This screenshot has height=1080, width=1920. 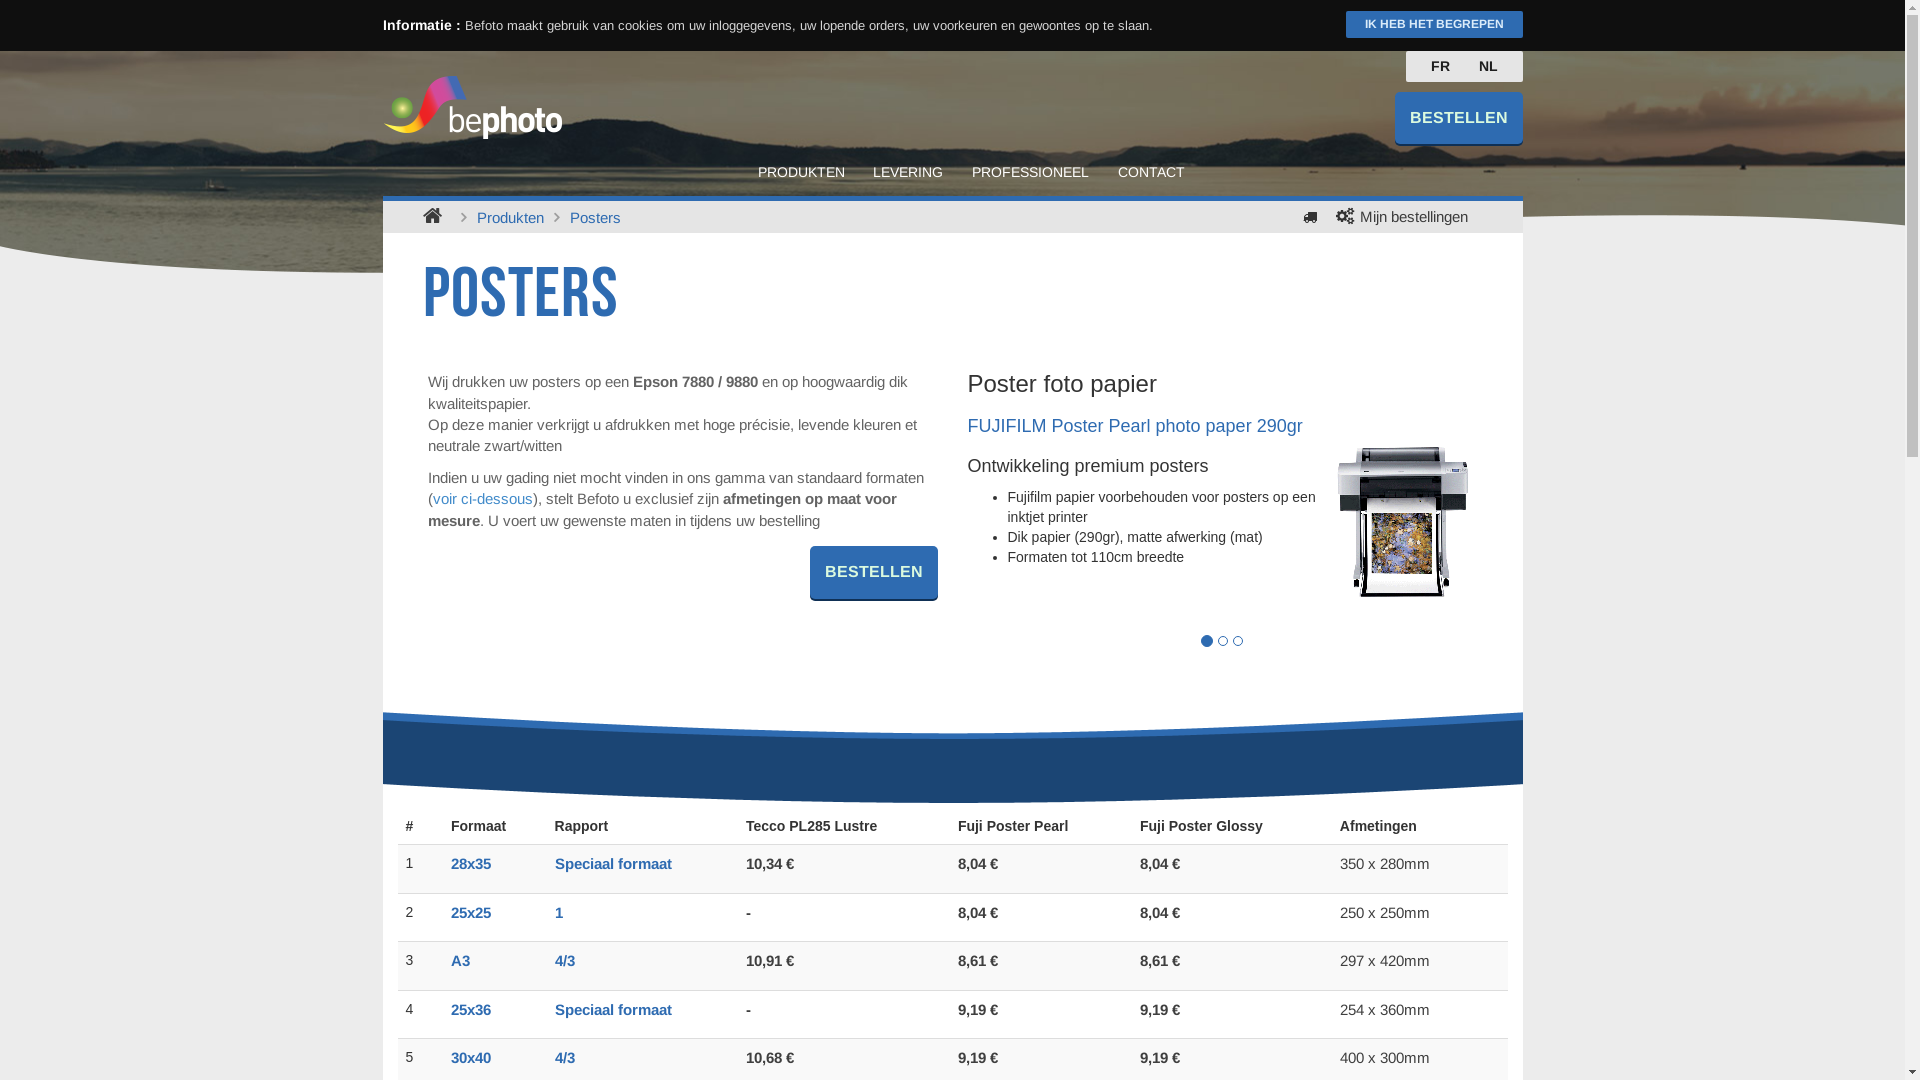 I want to click on Mijn bestellingen, so click(x=1414, y=216).